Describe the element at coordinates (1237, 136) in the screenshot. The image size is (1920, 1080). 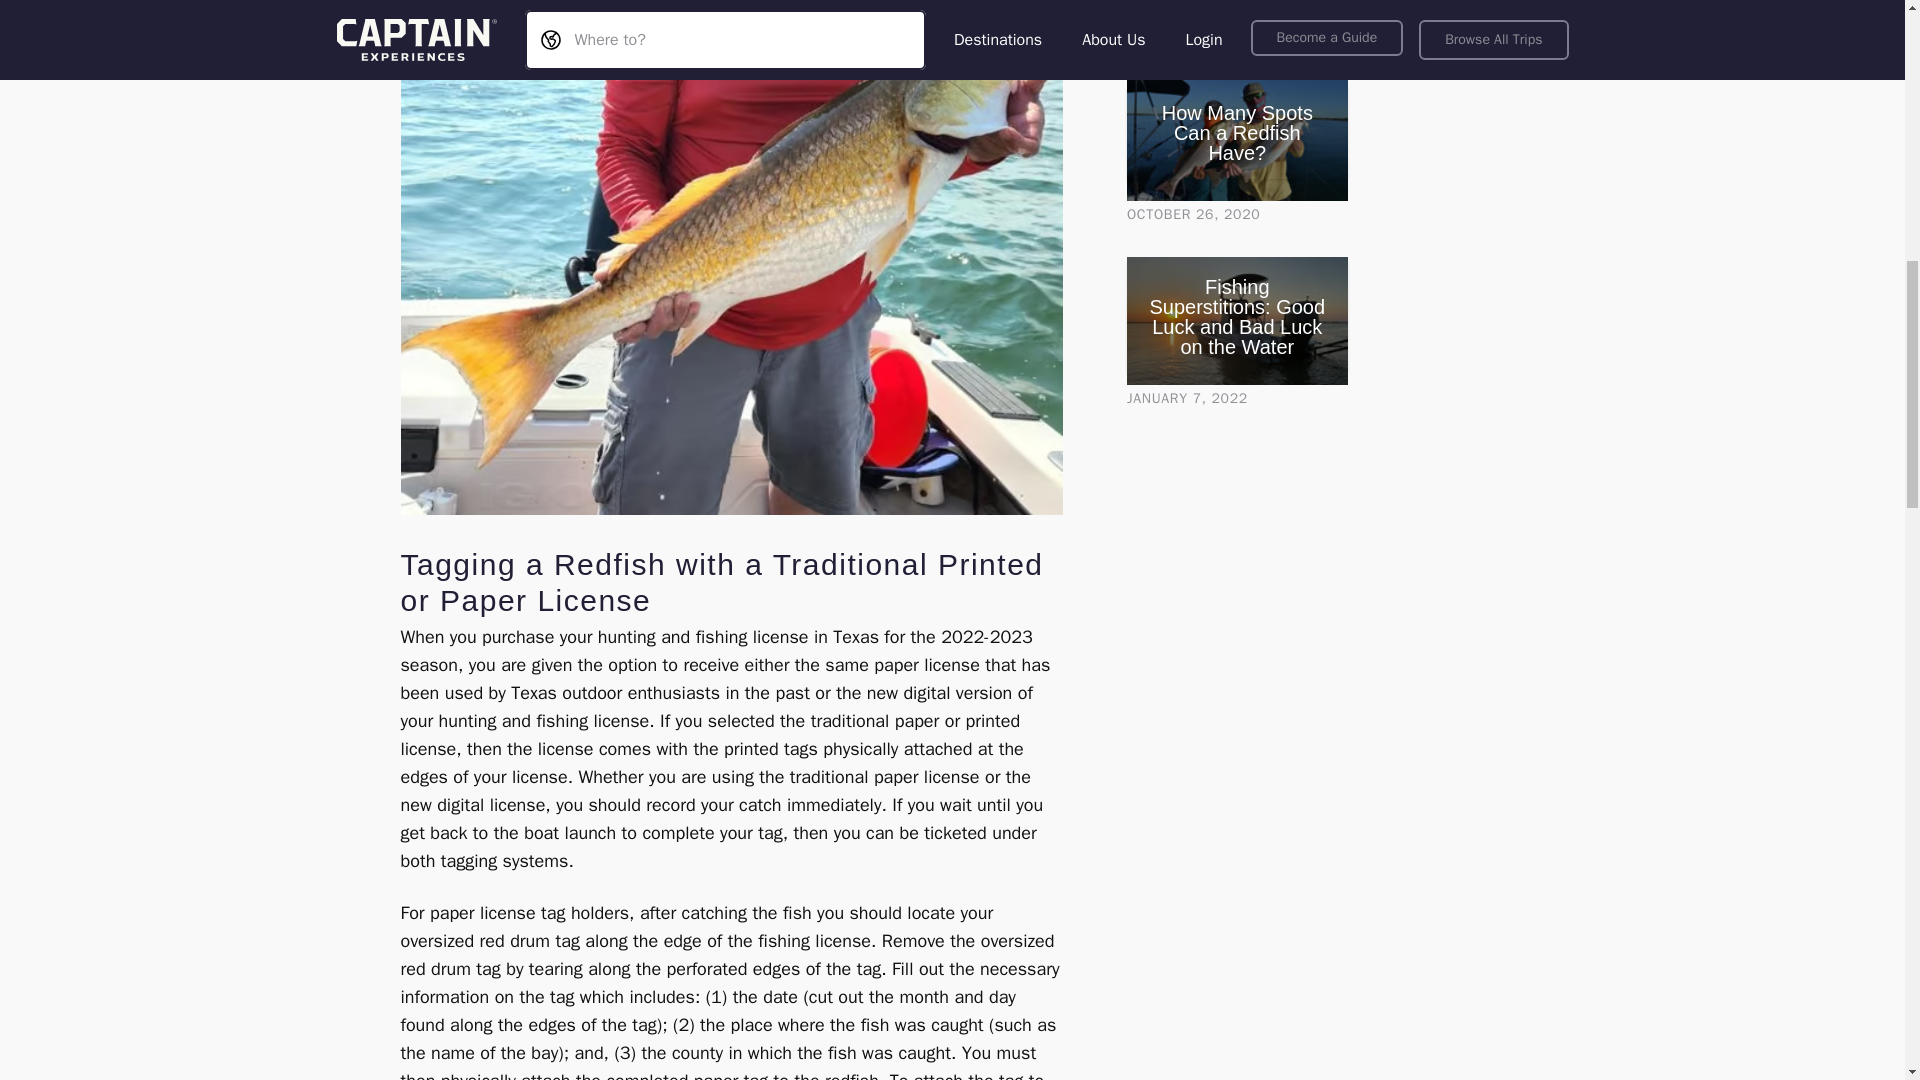
I see `How Many Spots Can a Redfish Have?` at that location.